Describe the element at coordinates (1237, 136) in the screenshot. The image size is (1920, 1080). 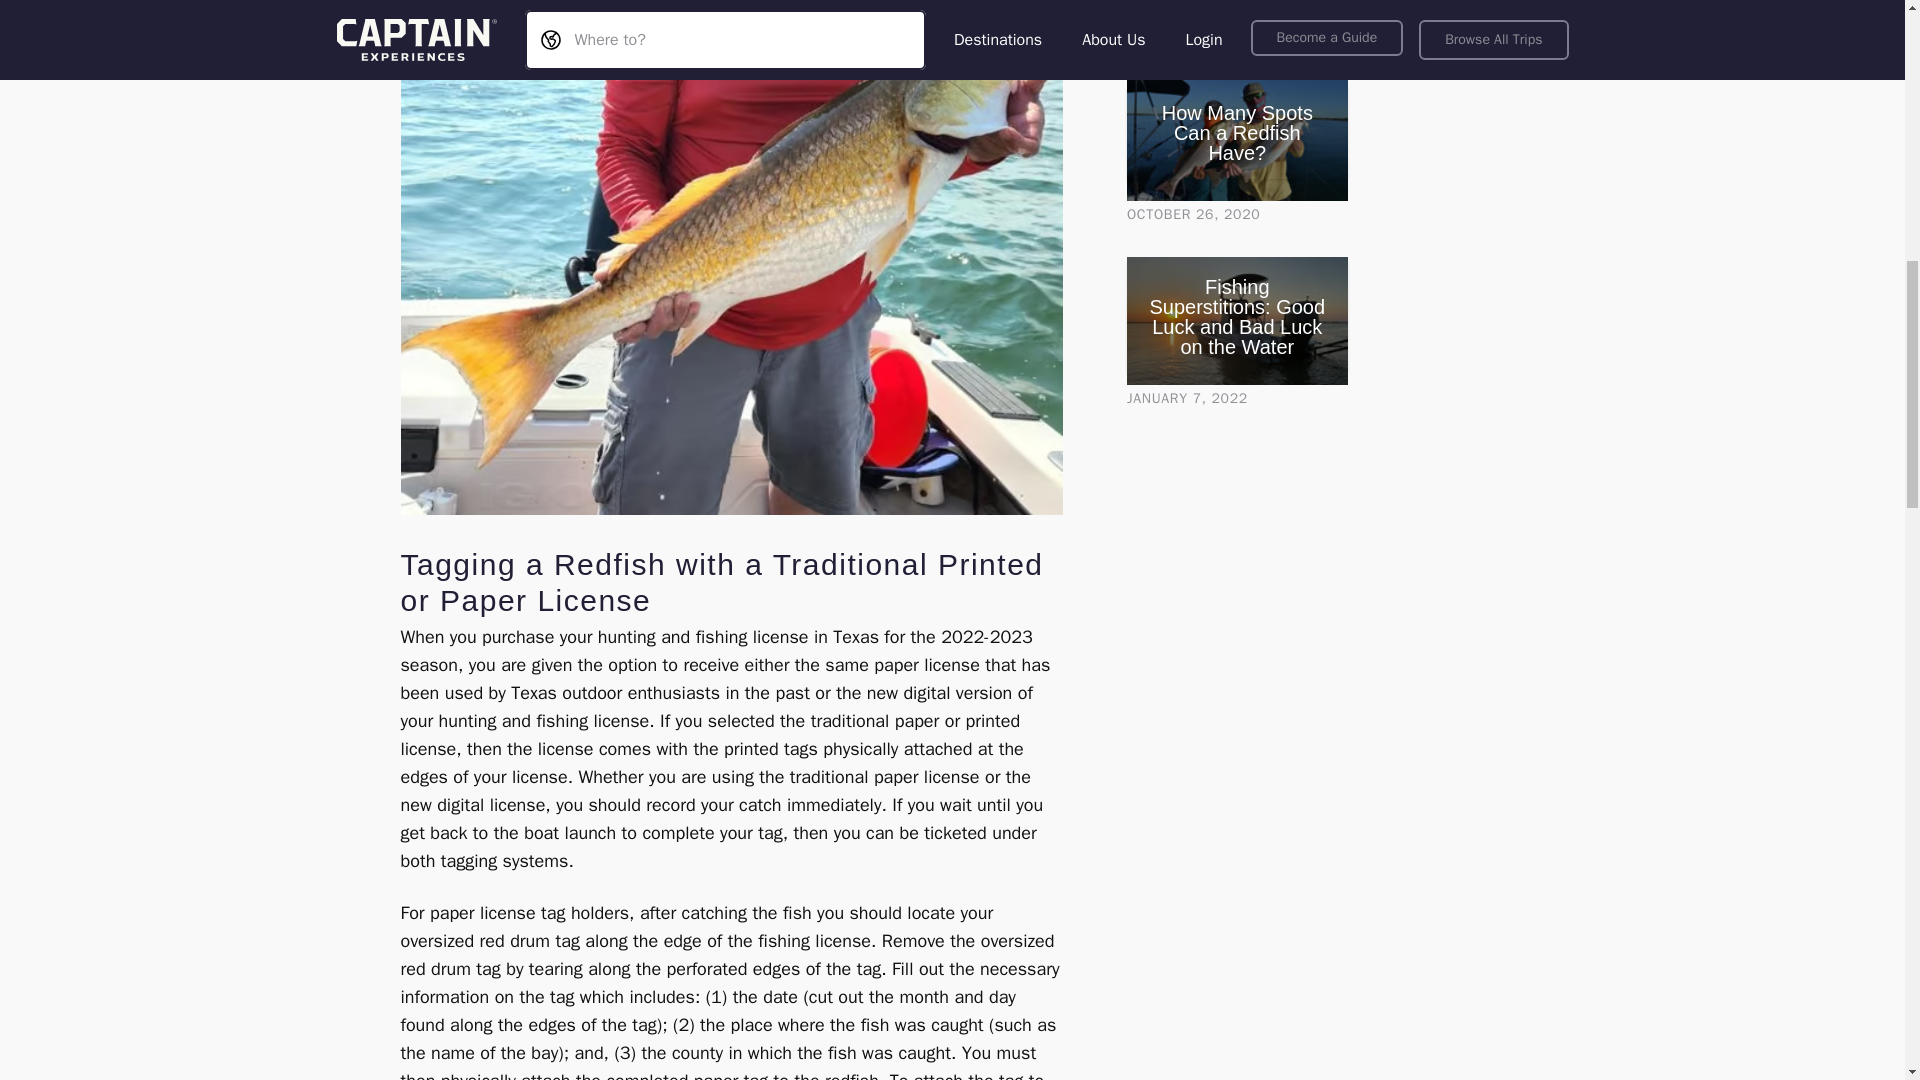
I see `How Many Spots Can a Redfish Have?` at that location.